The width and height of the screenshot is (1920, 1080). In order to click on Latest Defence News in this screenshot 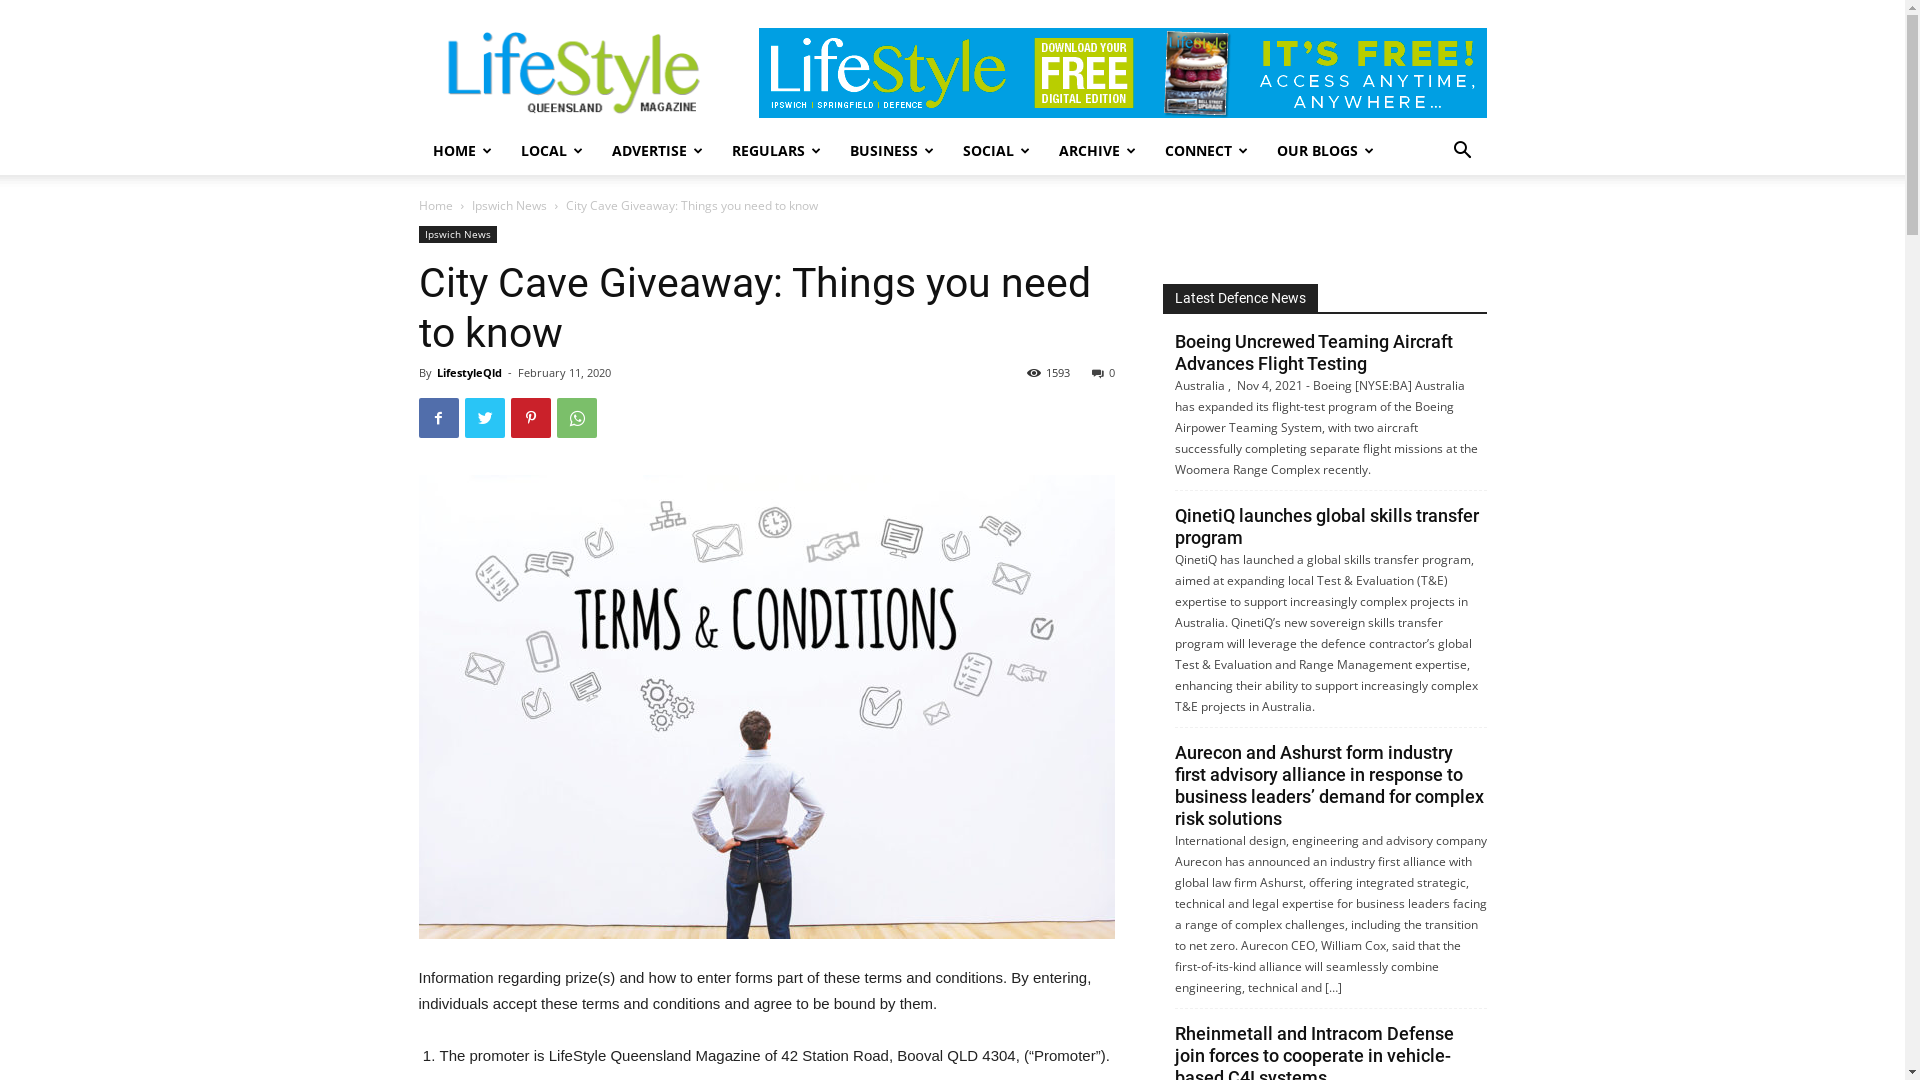, I will do `click(1240, 298)`.